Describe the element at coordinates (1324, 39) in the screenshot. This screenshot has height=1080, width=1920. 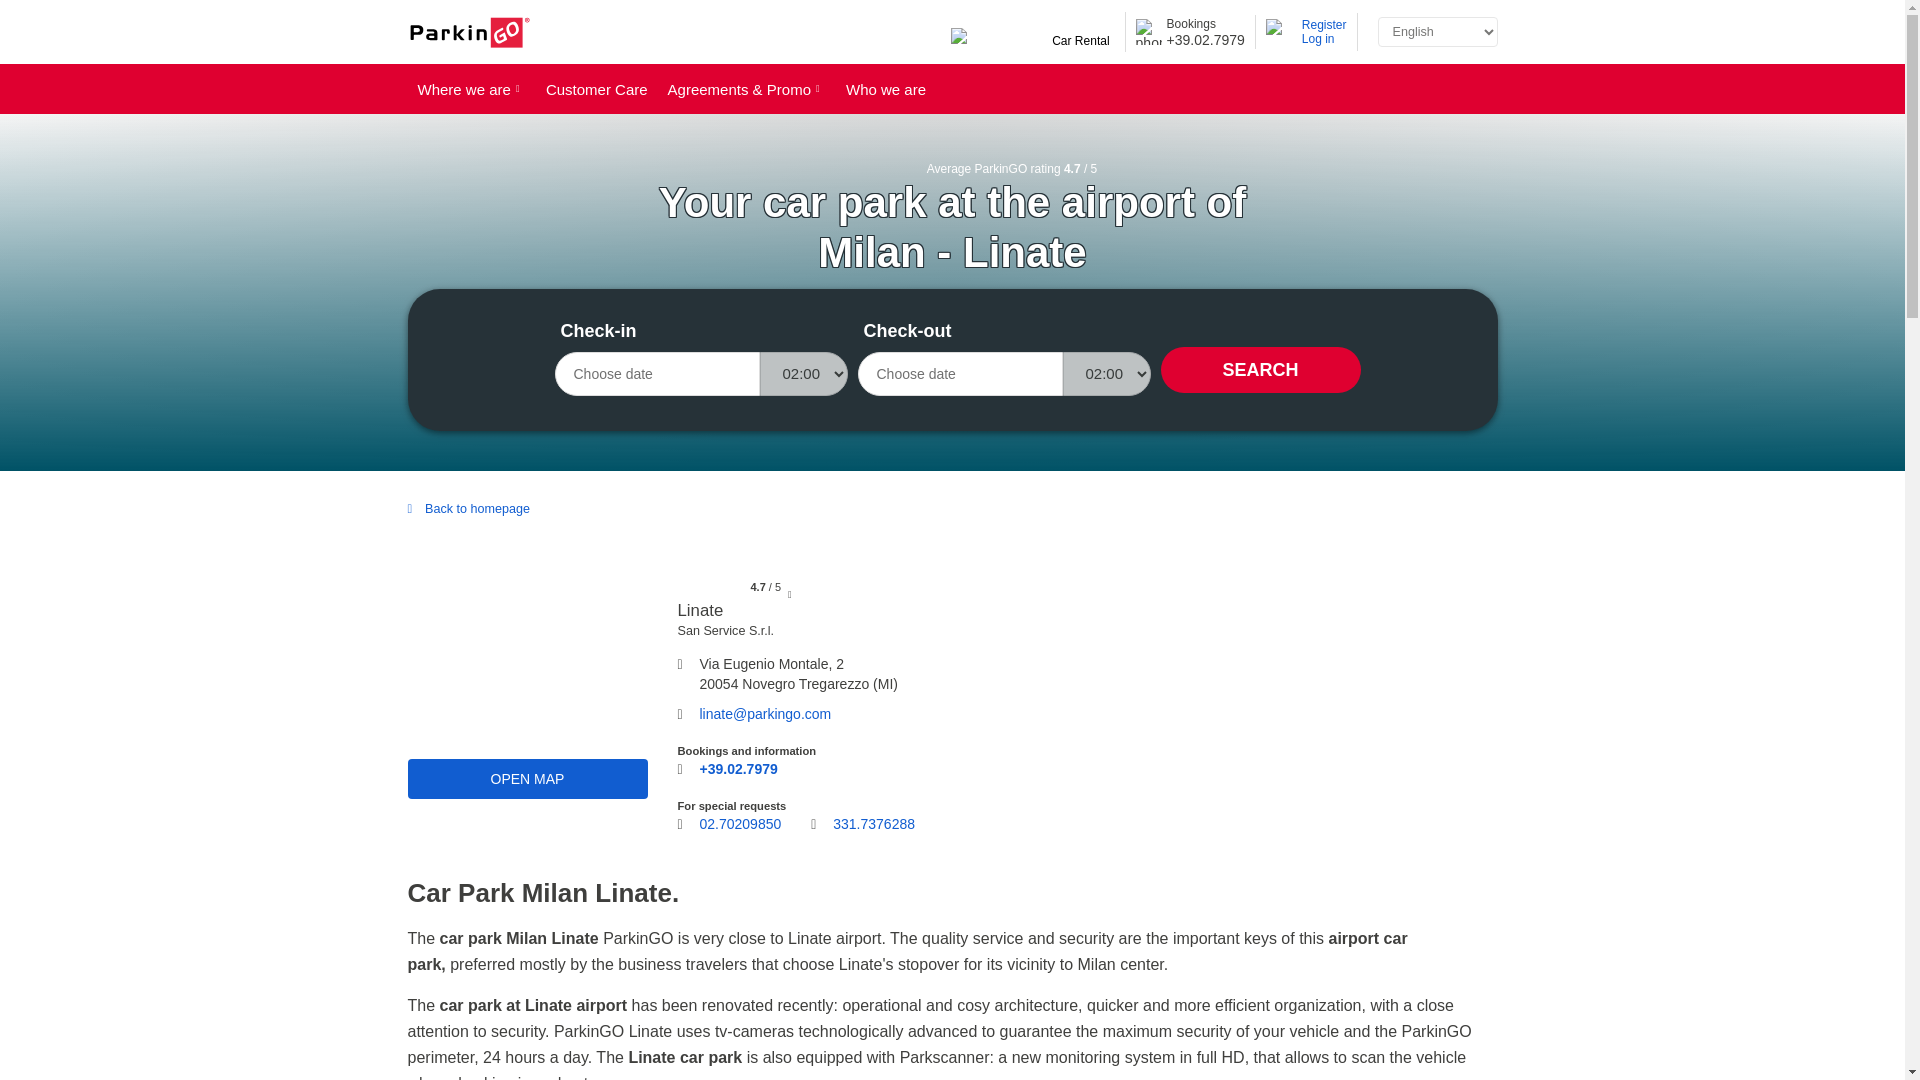
I see `Log in` at that location.